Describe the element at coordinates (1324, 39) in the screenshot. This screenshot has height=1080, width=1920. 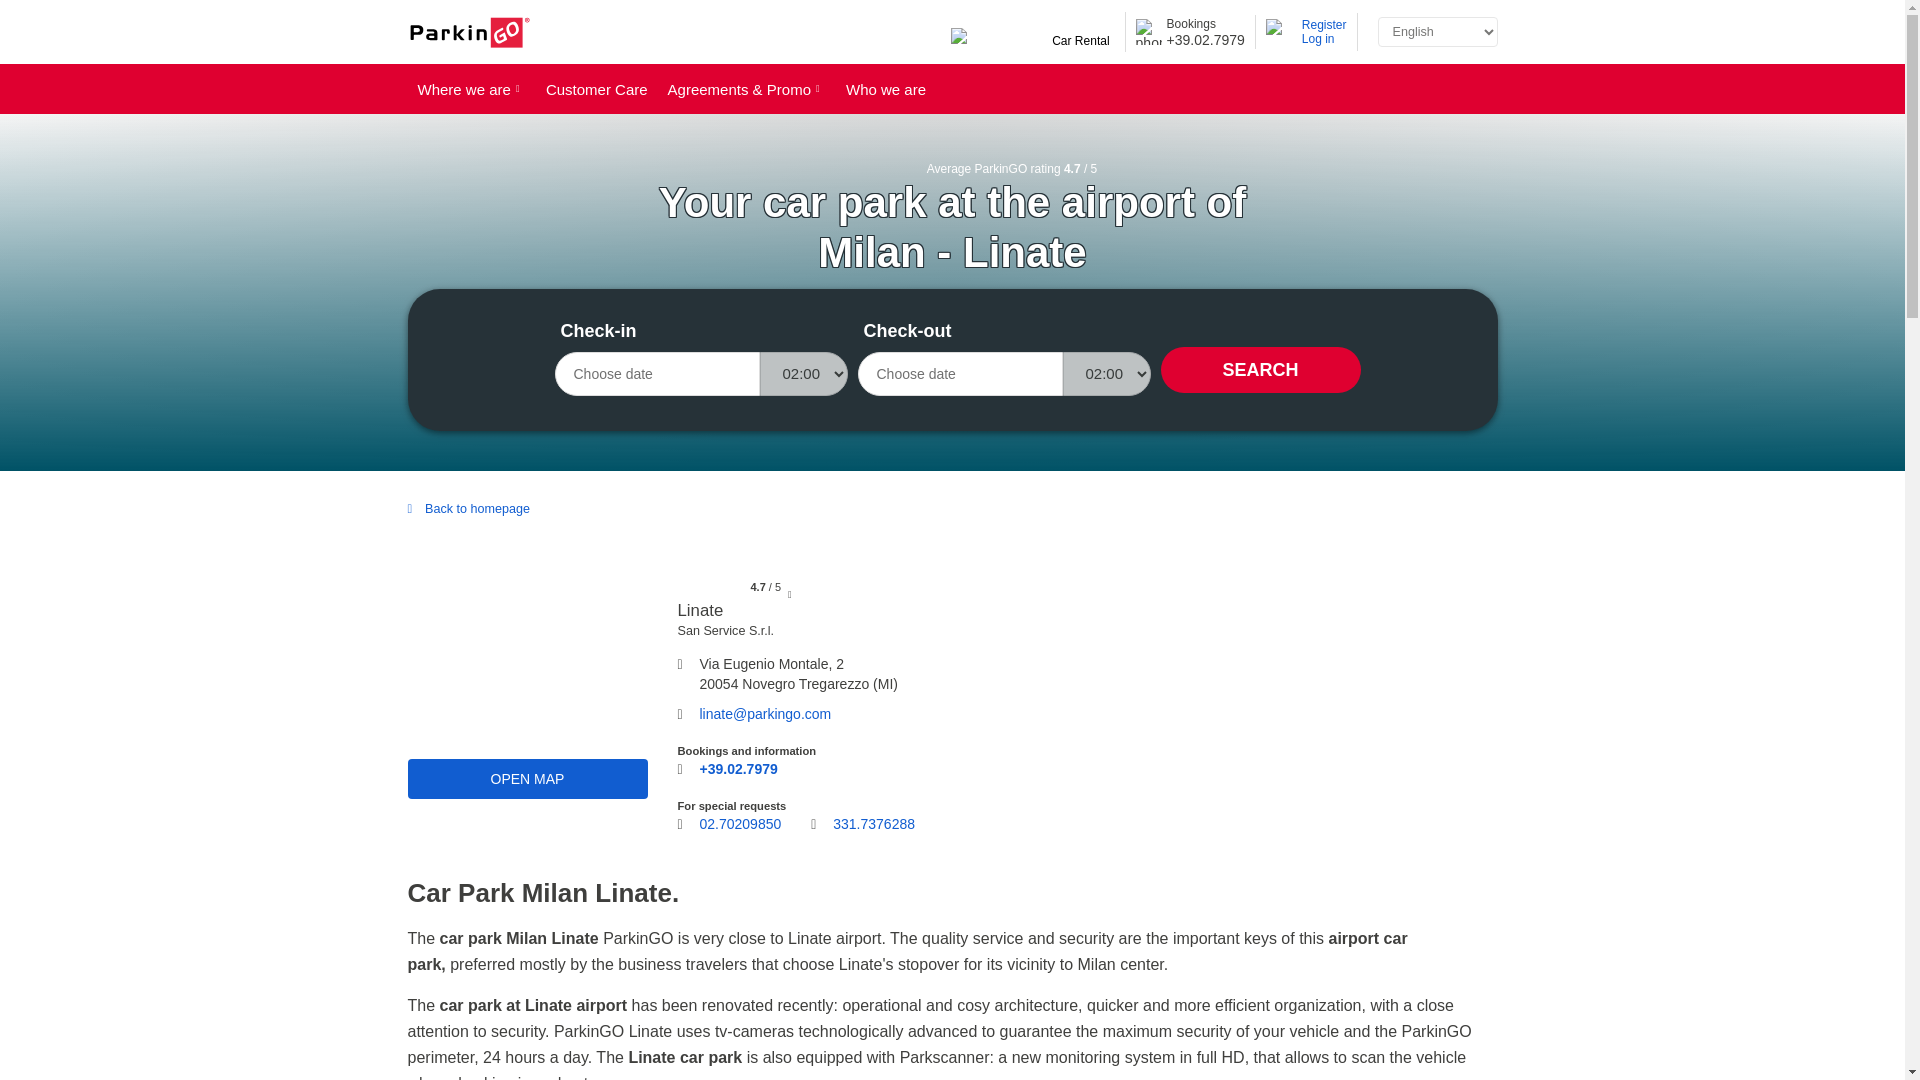
I see `Log in` at that location.